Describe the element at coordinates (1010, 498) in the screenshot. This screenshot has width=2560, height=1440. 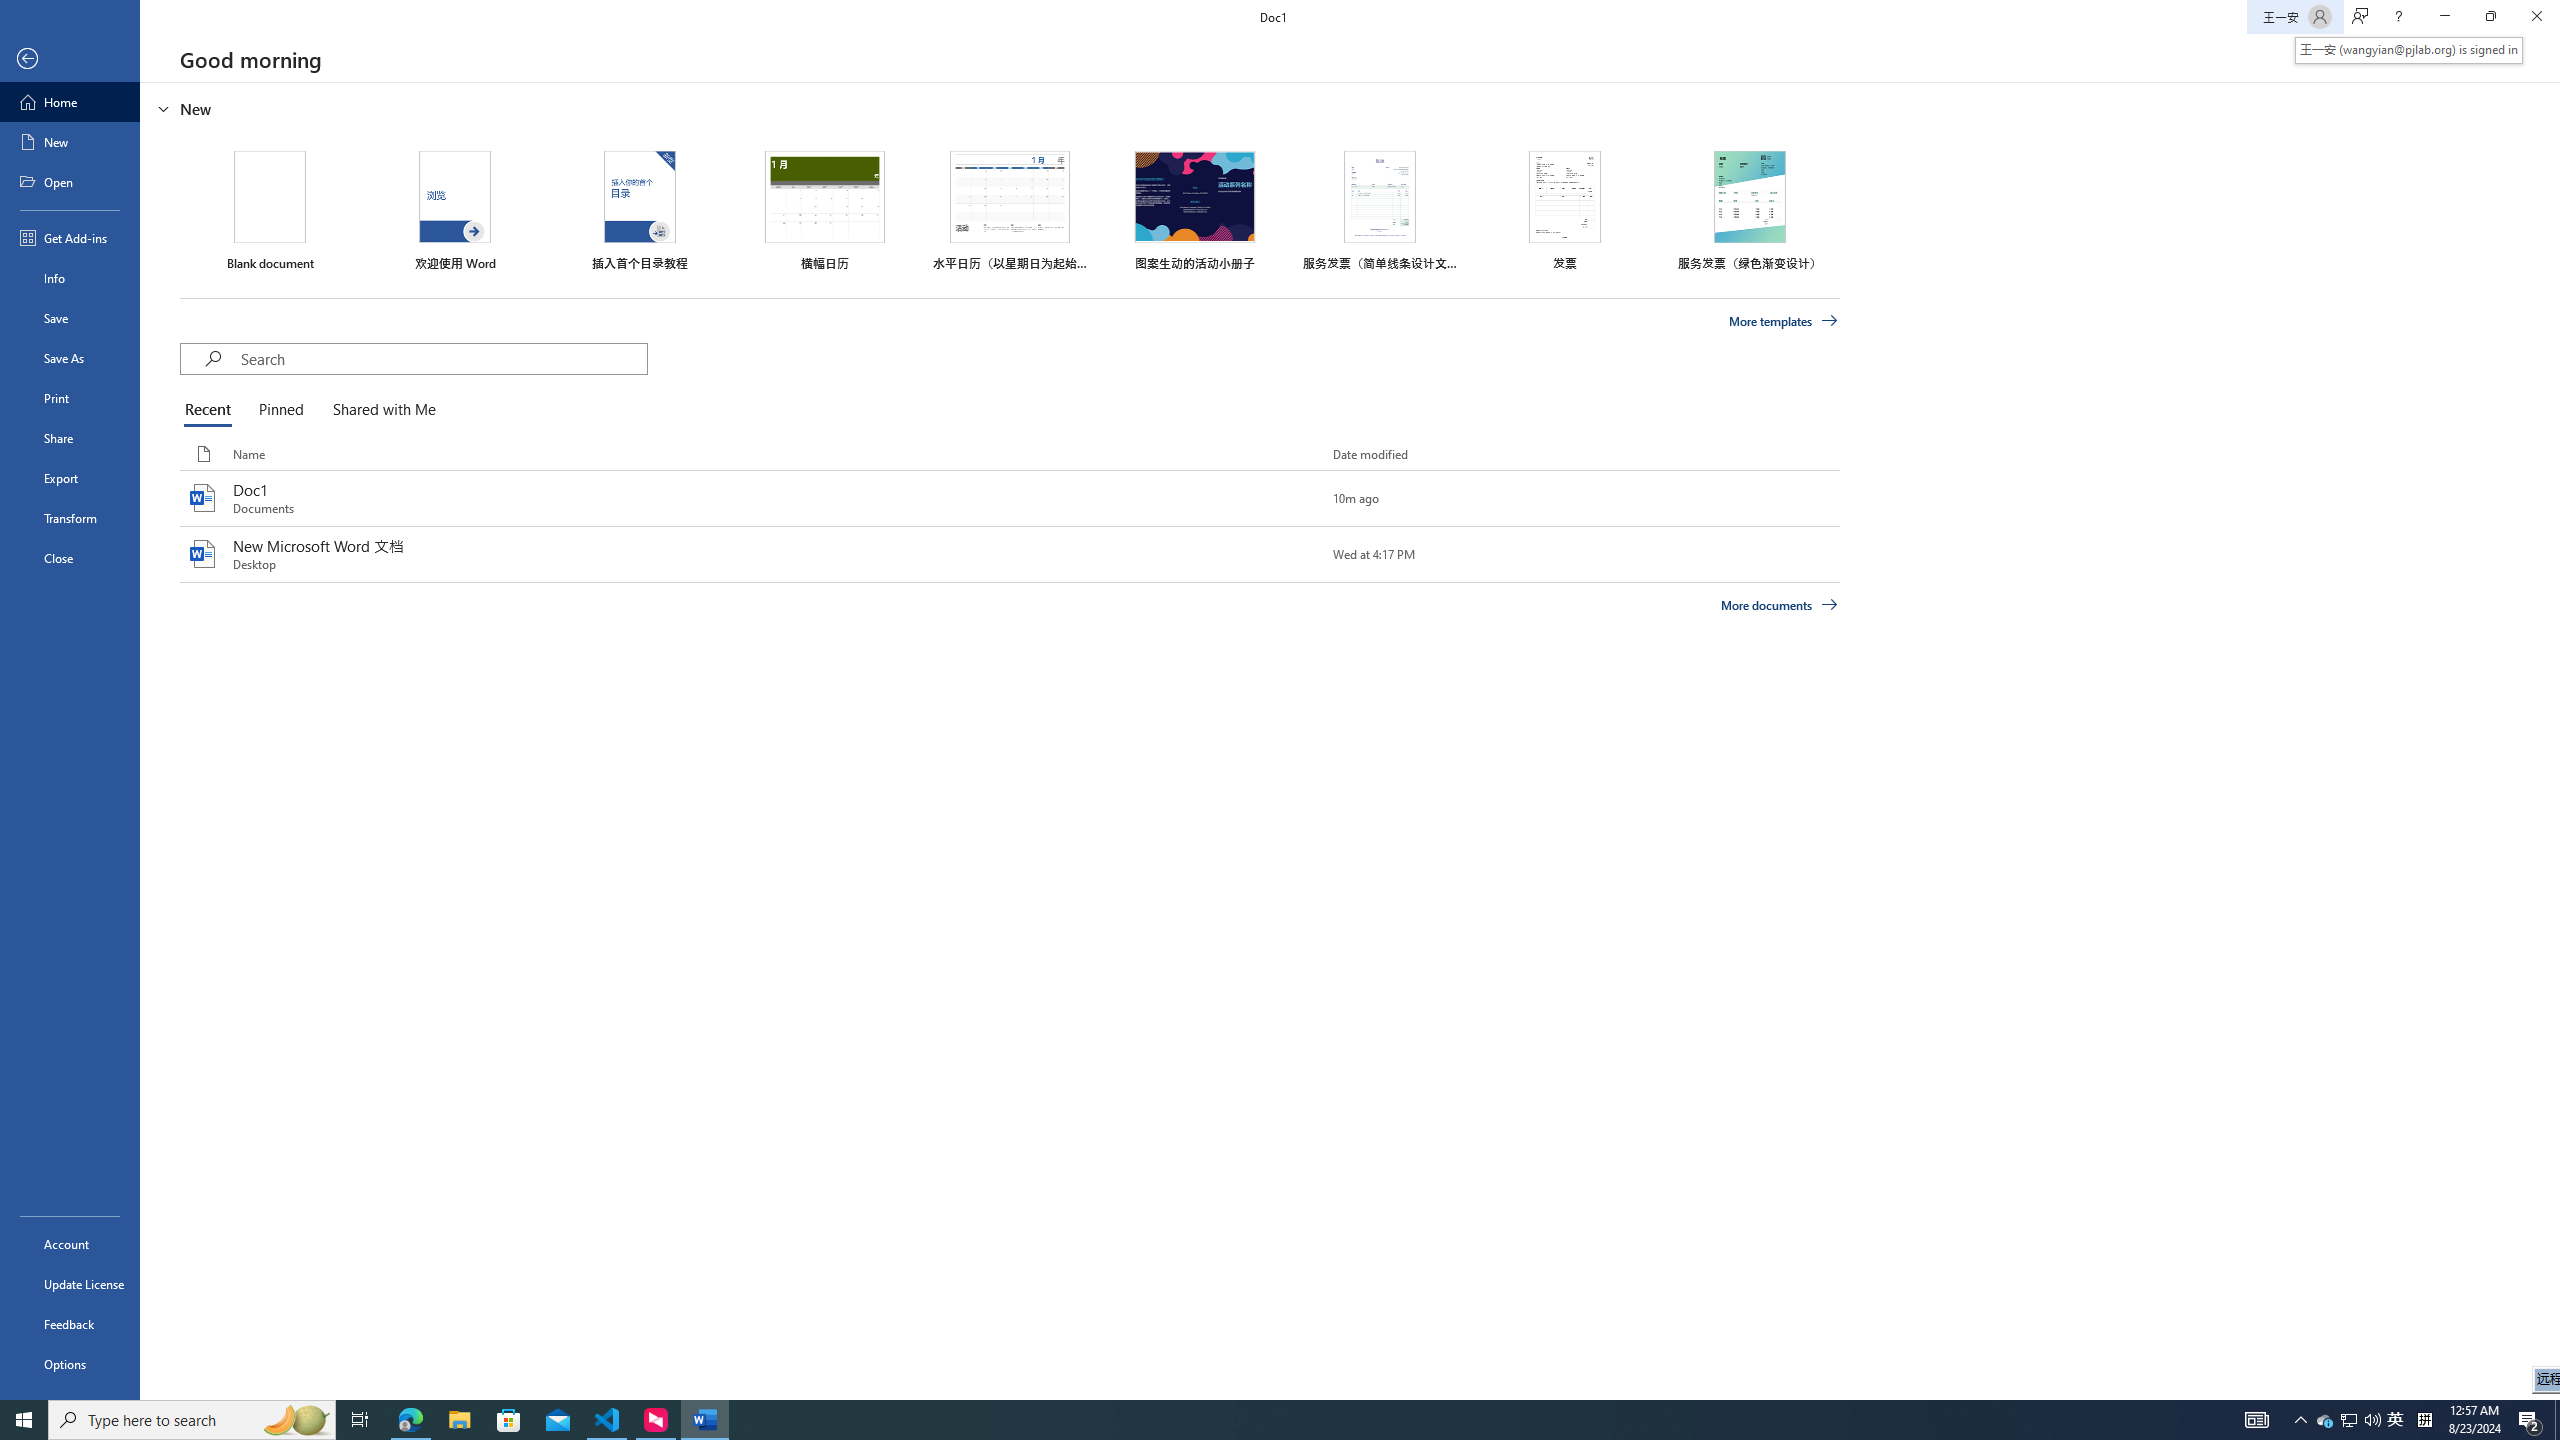
I see `Doc1` at that location.